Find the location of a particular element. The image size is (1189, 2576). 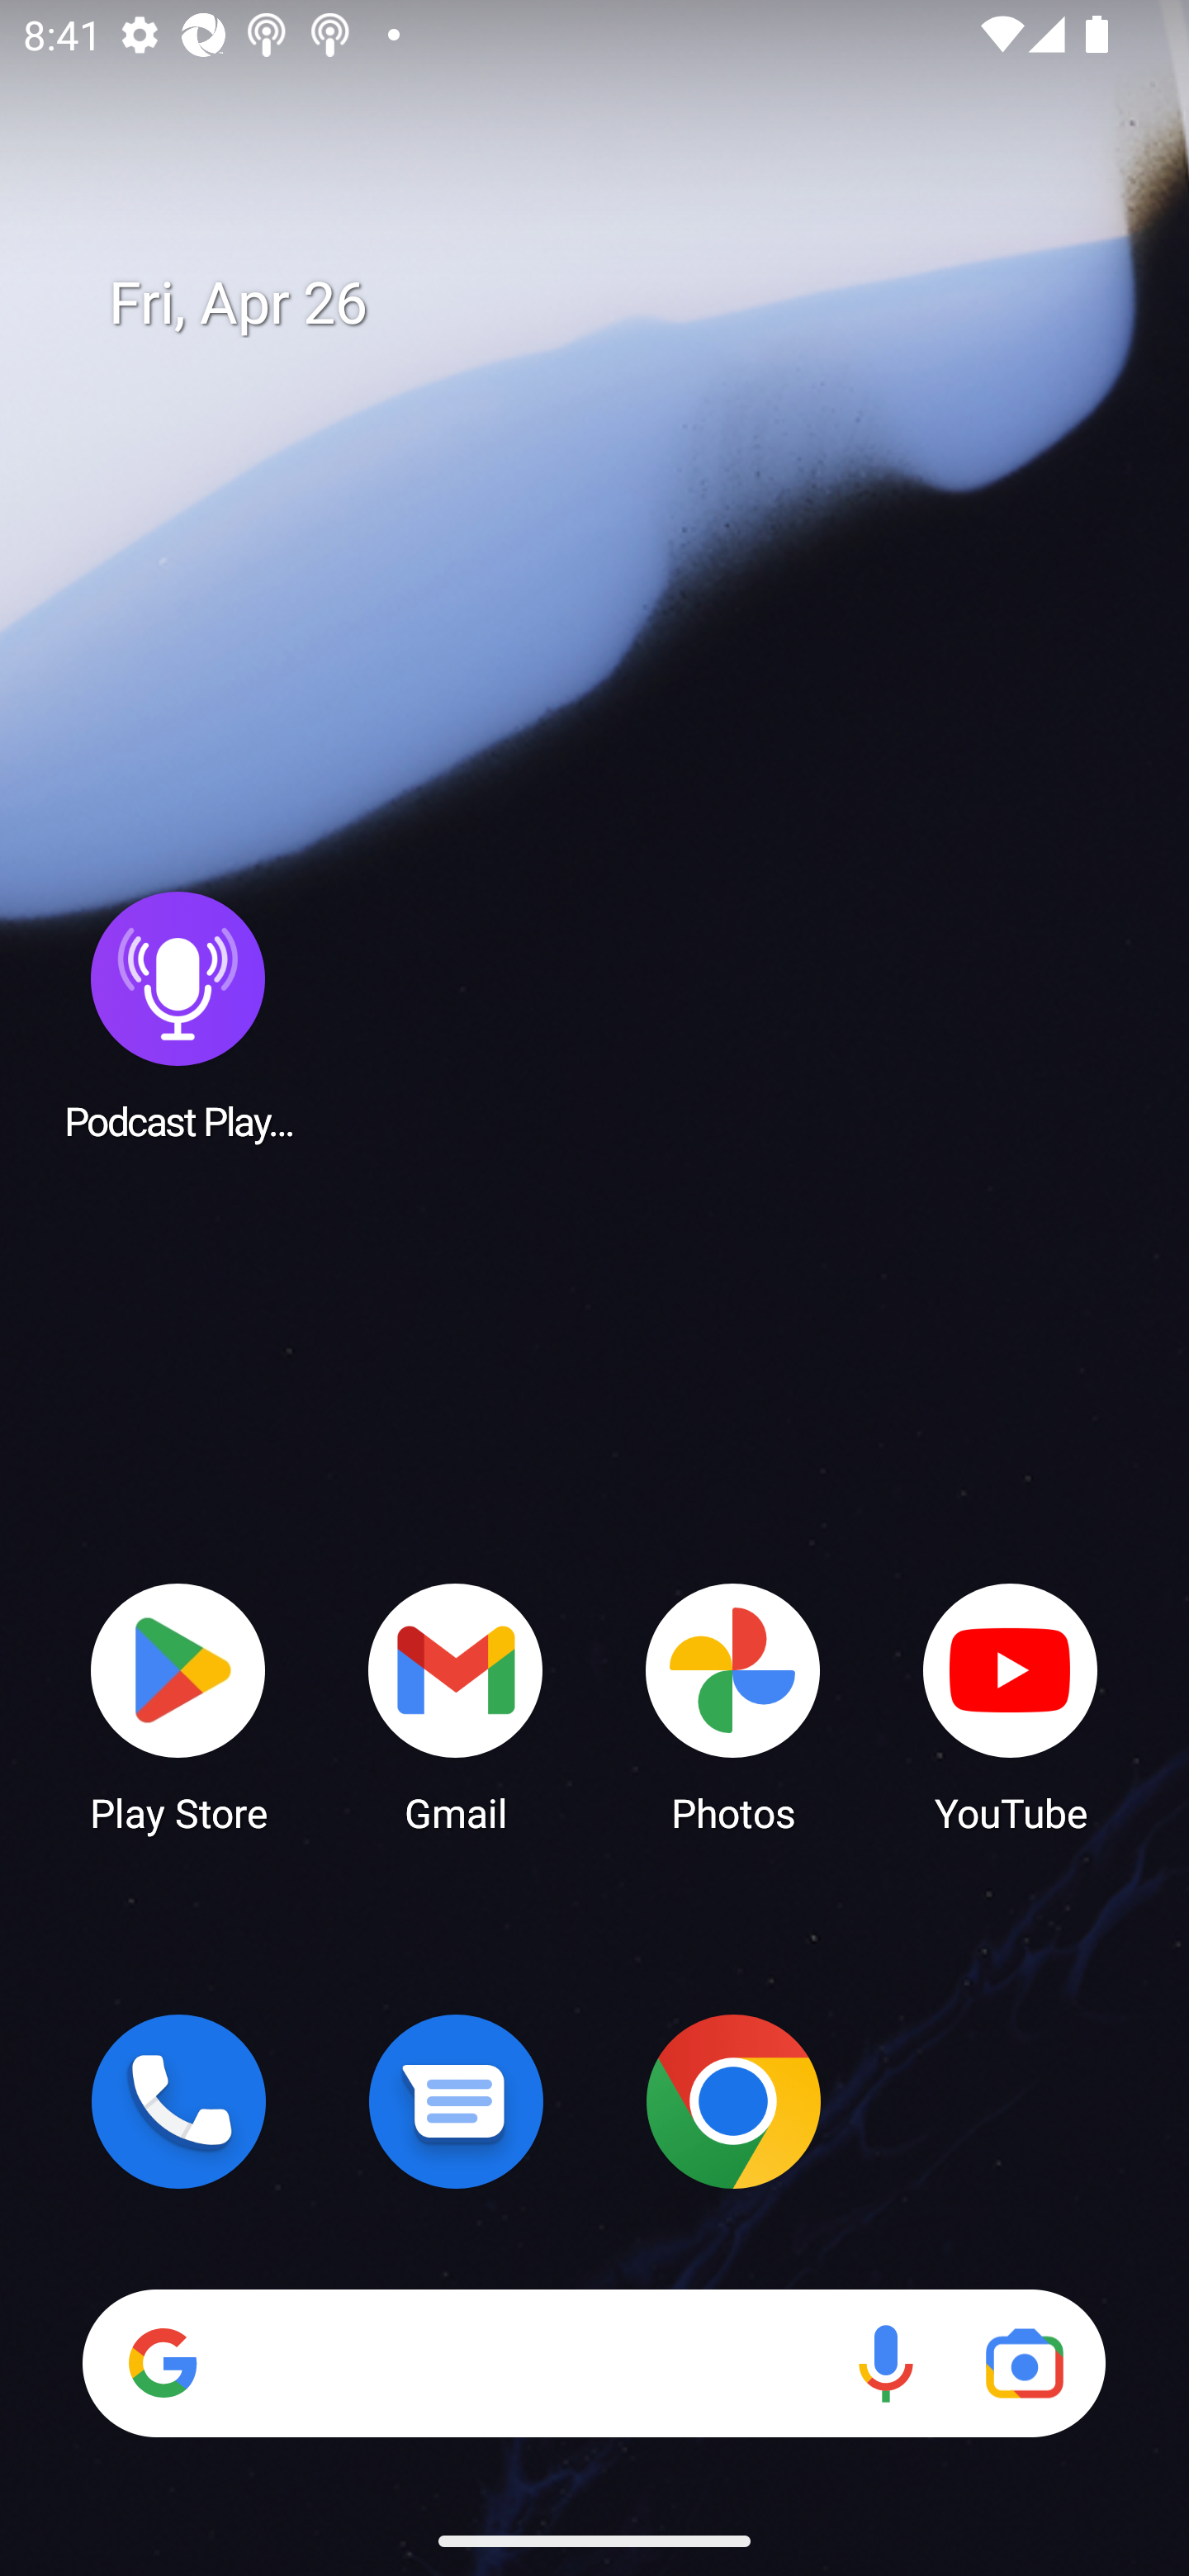

Messages is located at coordinates (456, 2101).